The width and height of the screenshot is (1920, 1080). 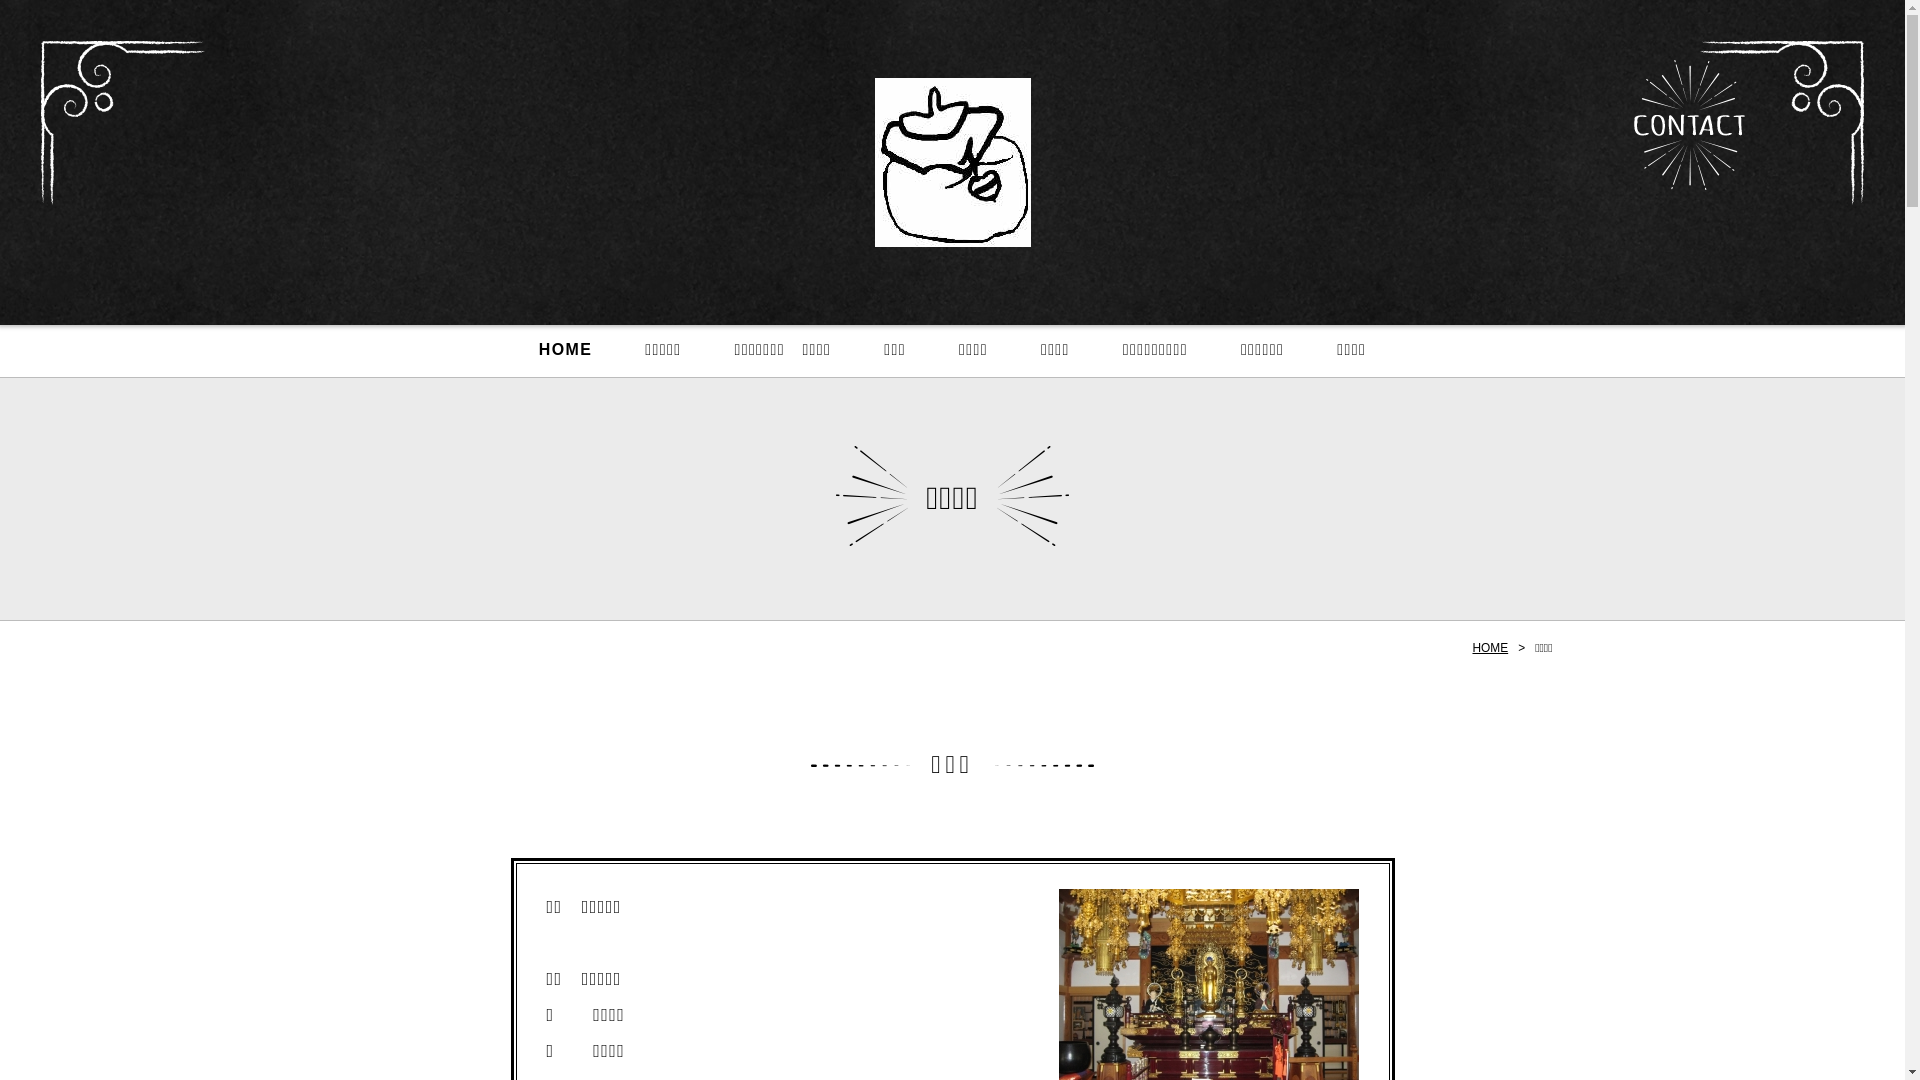 I want to click on HOME, so click(x=1490, y=648).